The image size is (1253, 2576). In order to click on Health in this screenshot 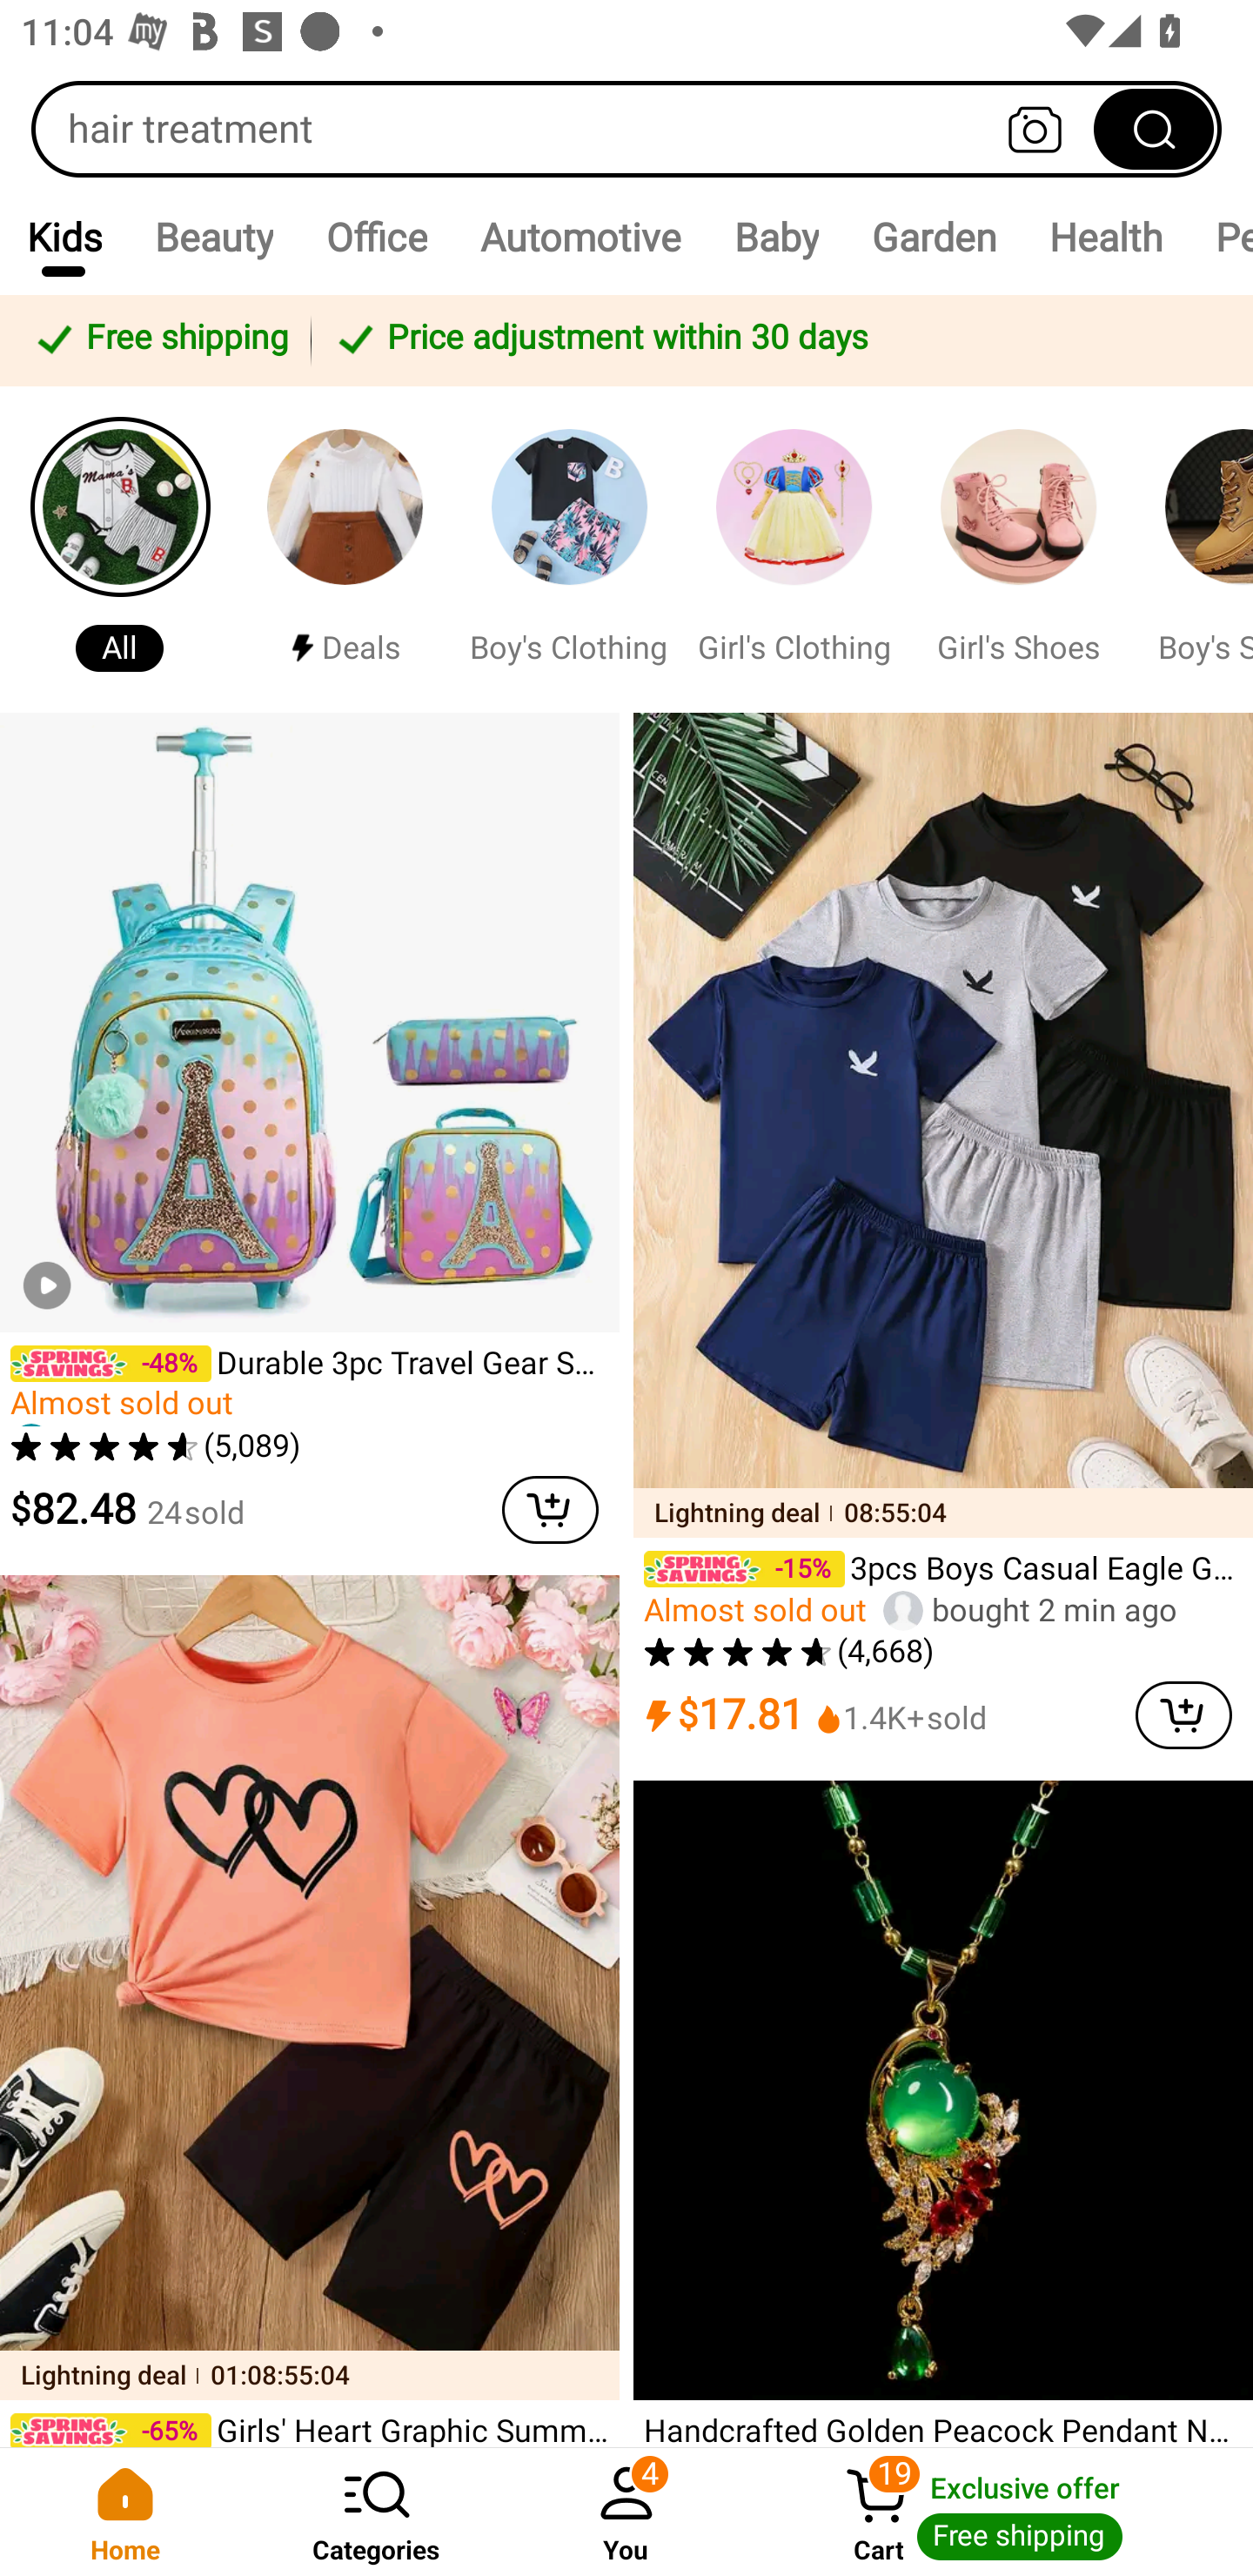, I will do `click(1105, 237)`.